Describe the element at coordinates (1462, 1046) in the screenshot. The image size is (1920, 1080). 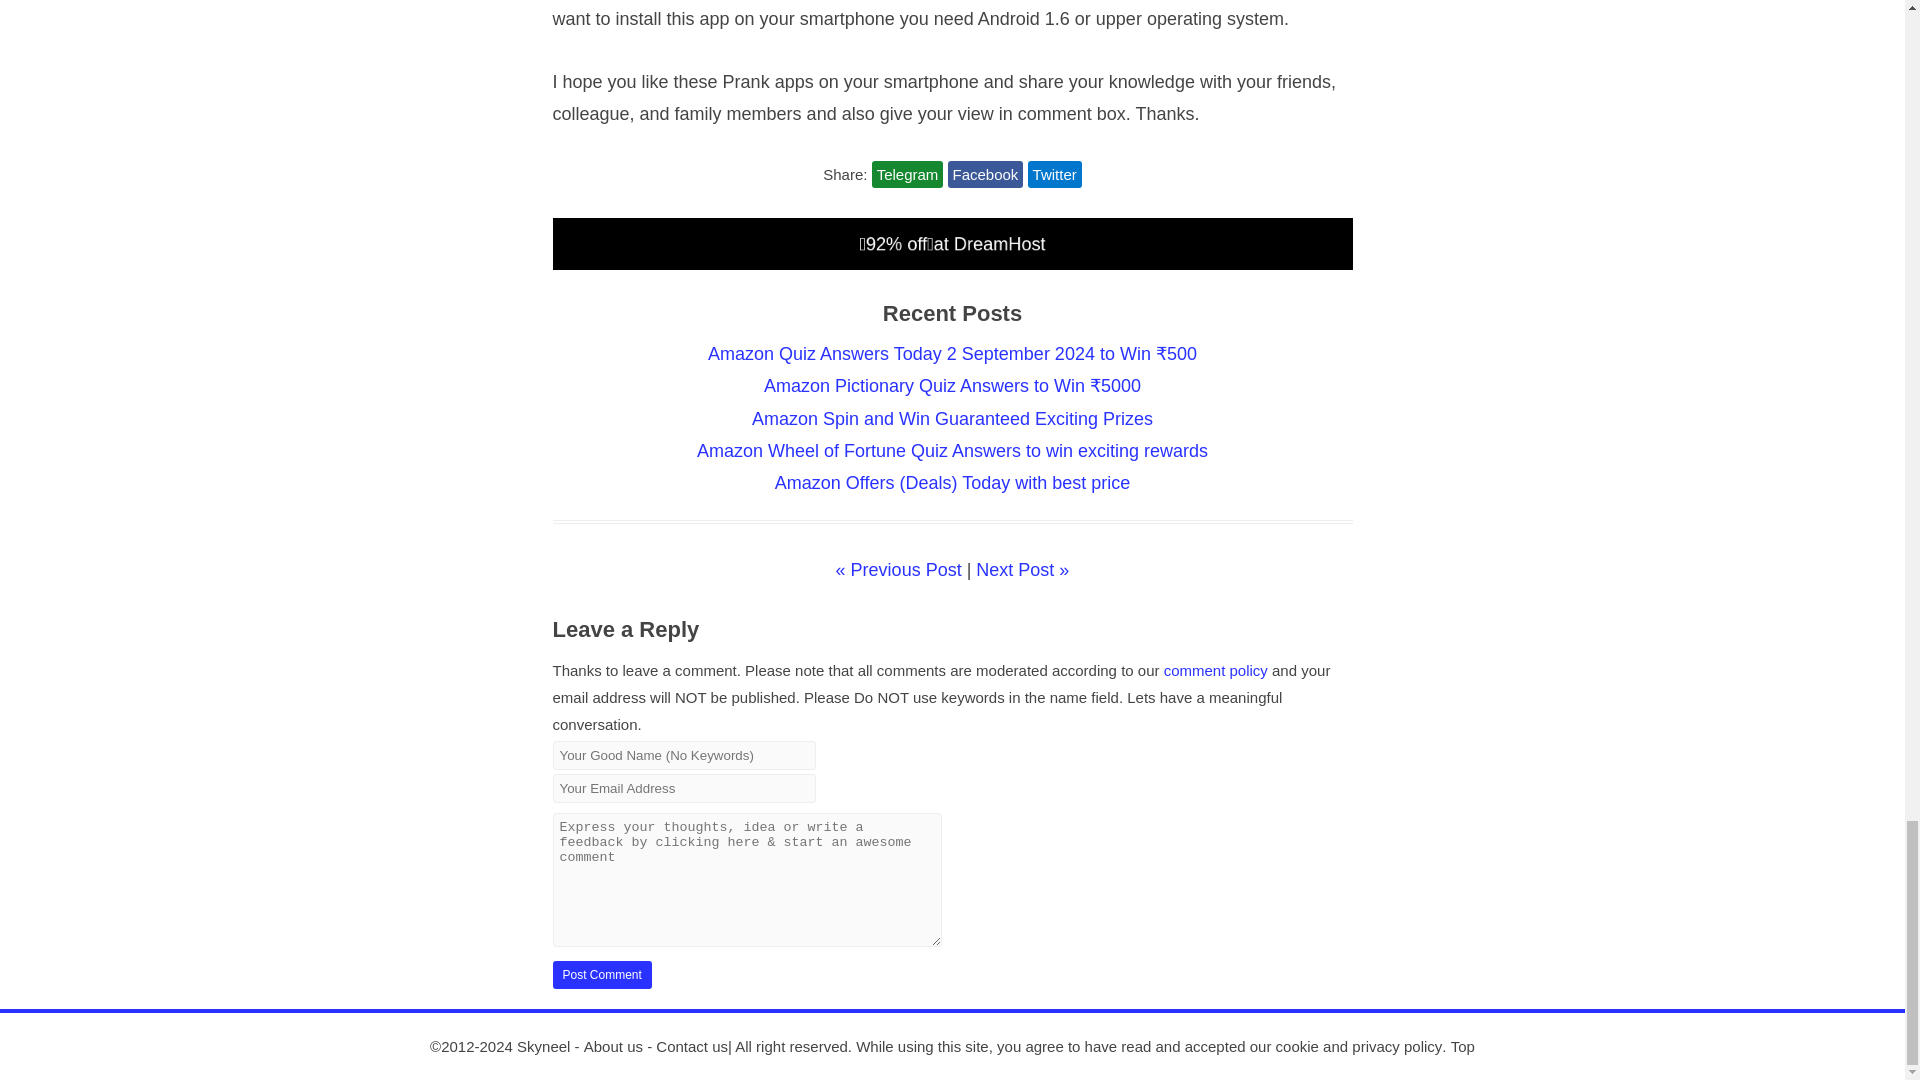
I see `Top` at that location.